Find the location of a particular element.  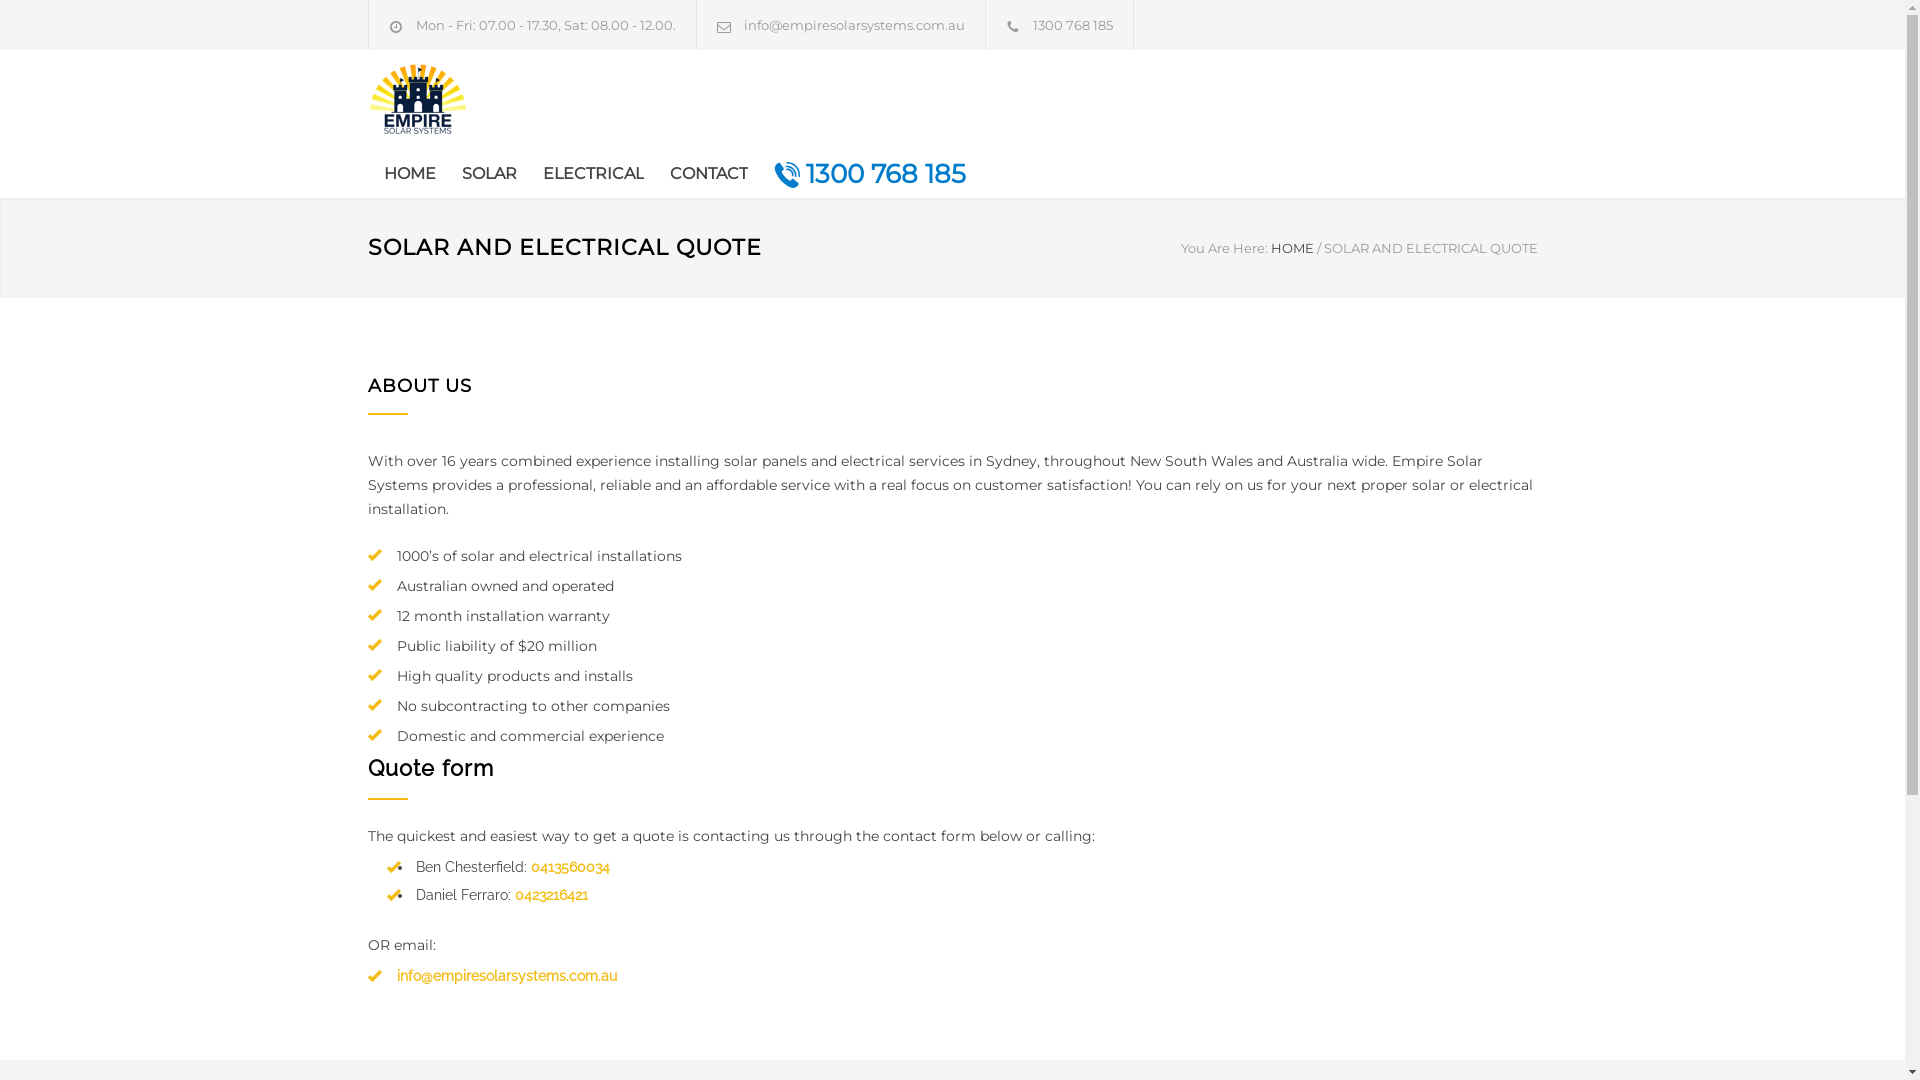

info@empiresolarsystems.com.au is located at coordinates (854, 25).